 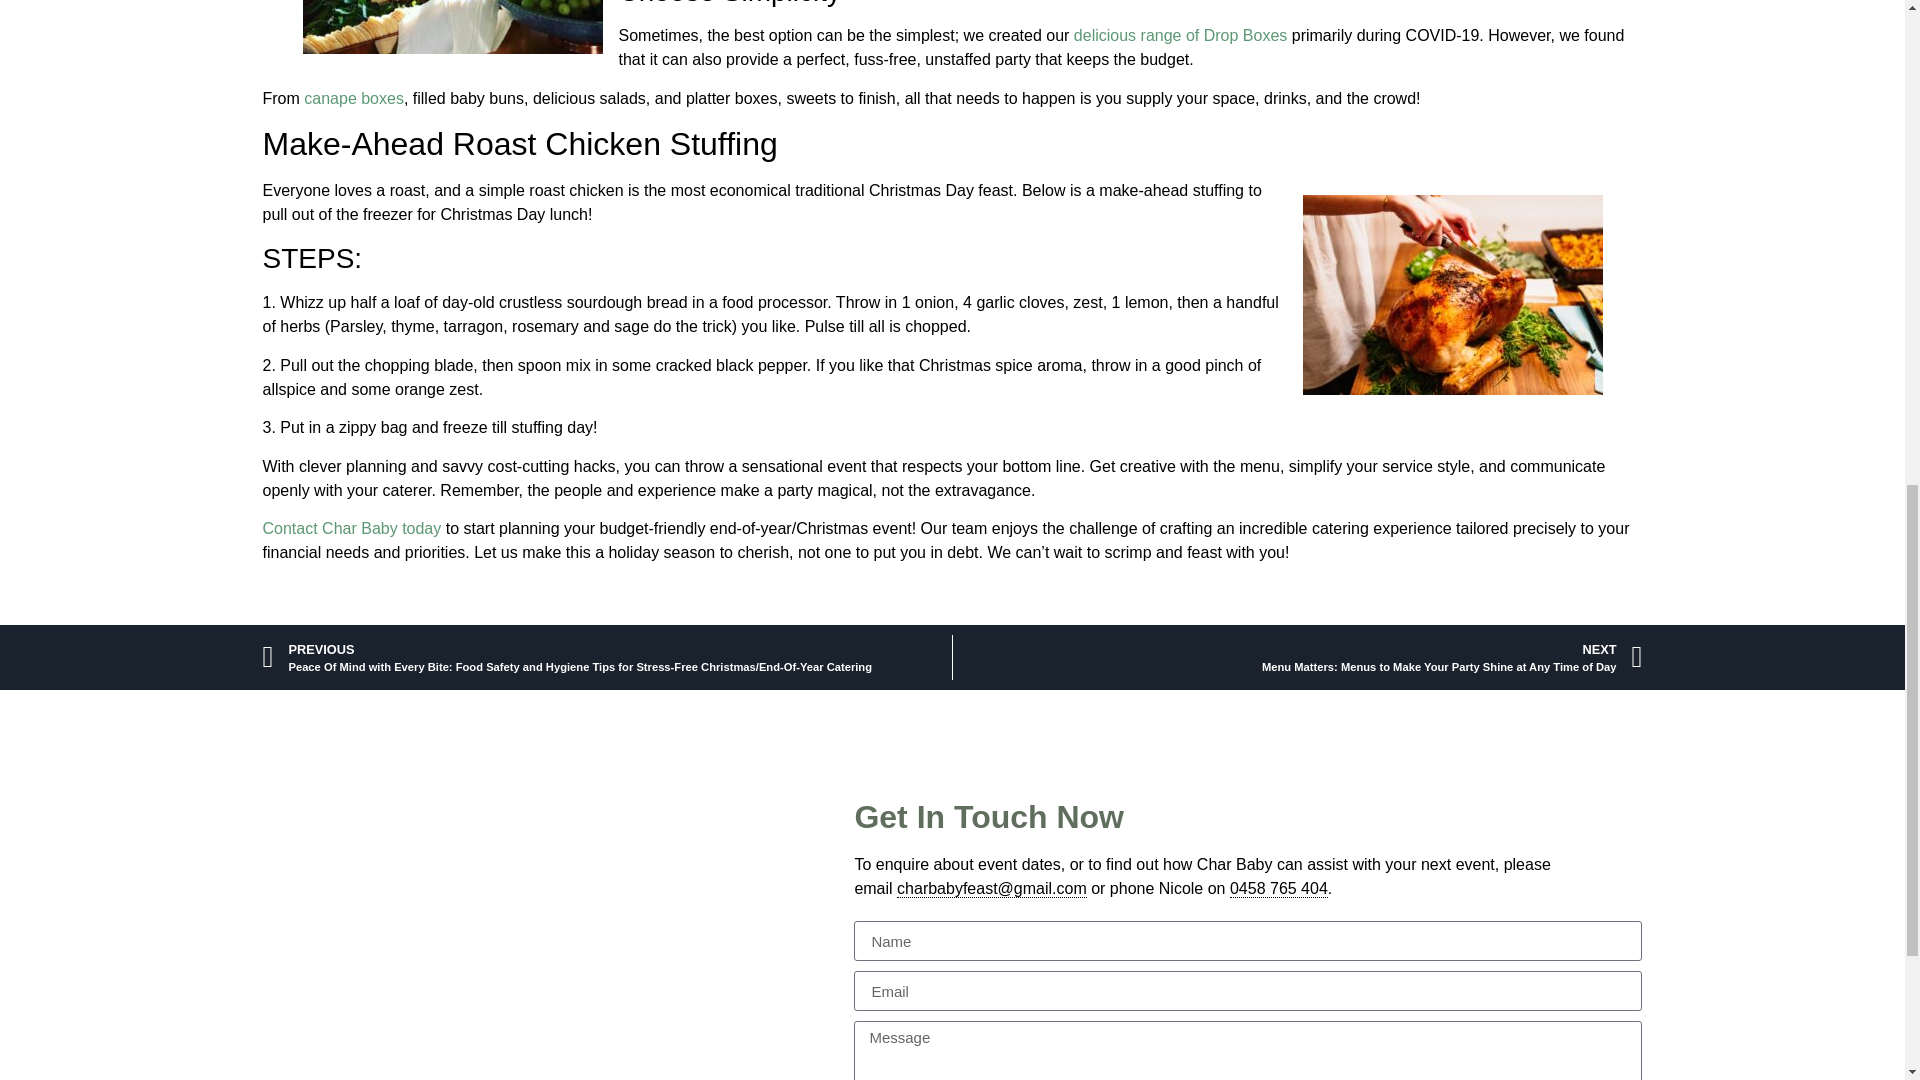 What do you see at coordinates (1279, 888) in the screenshot?
I see `0458 765 404` at bounding box center [1279, 888].